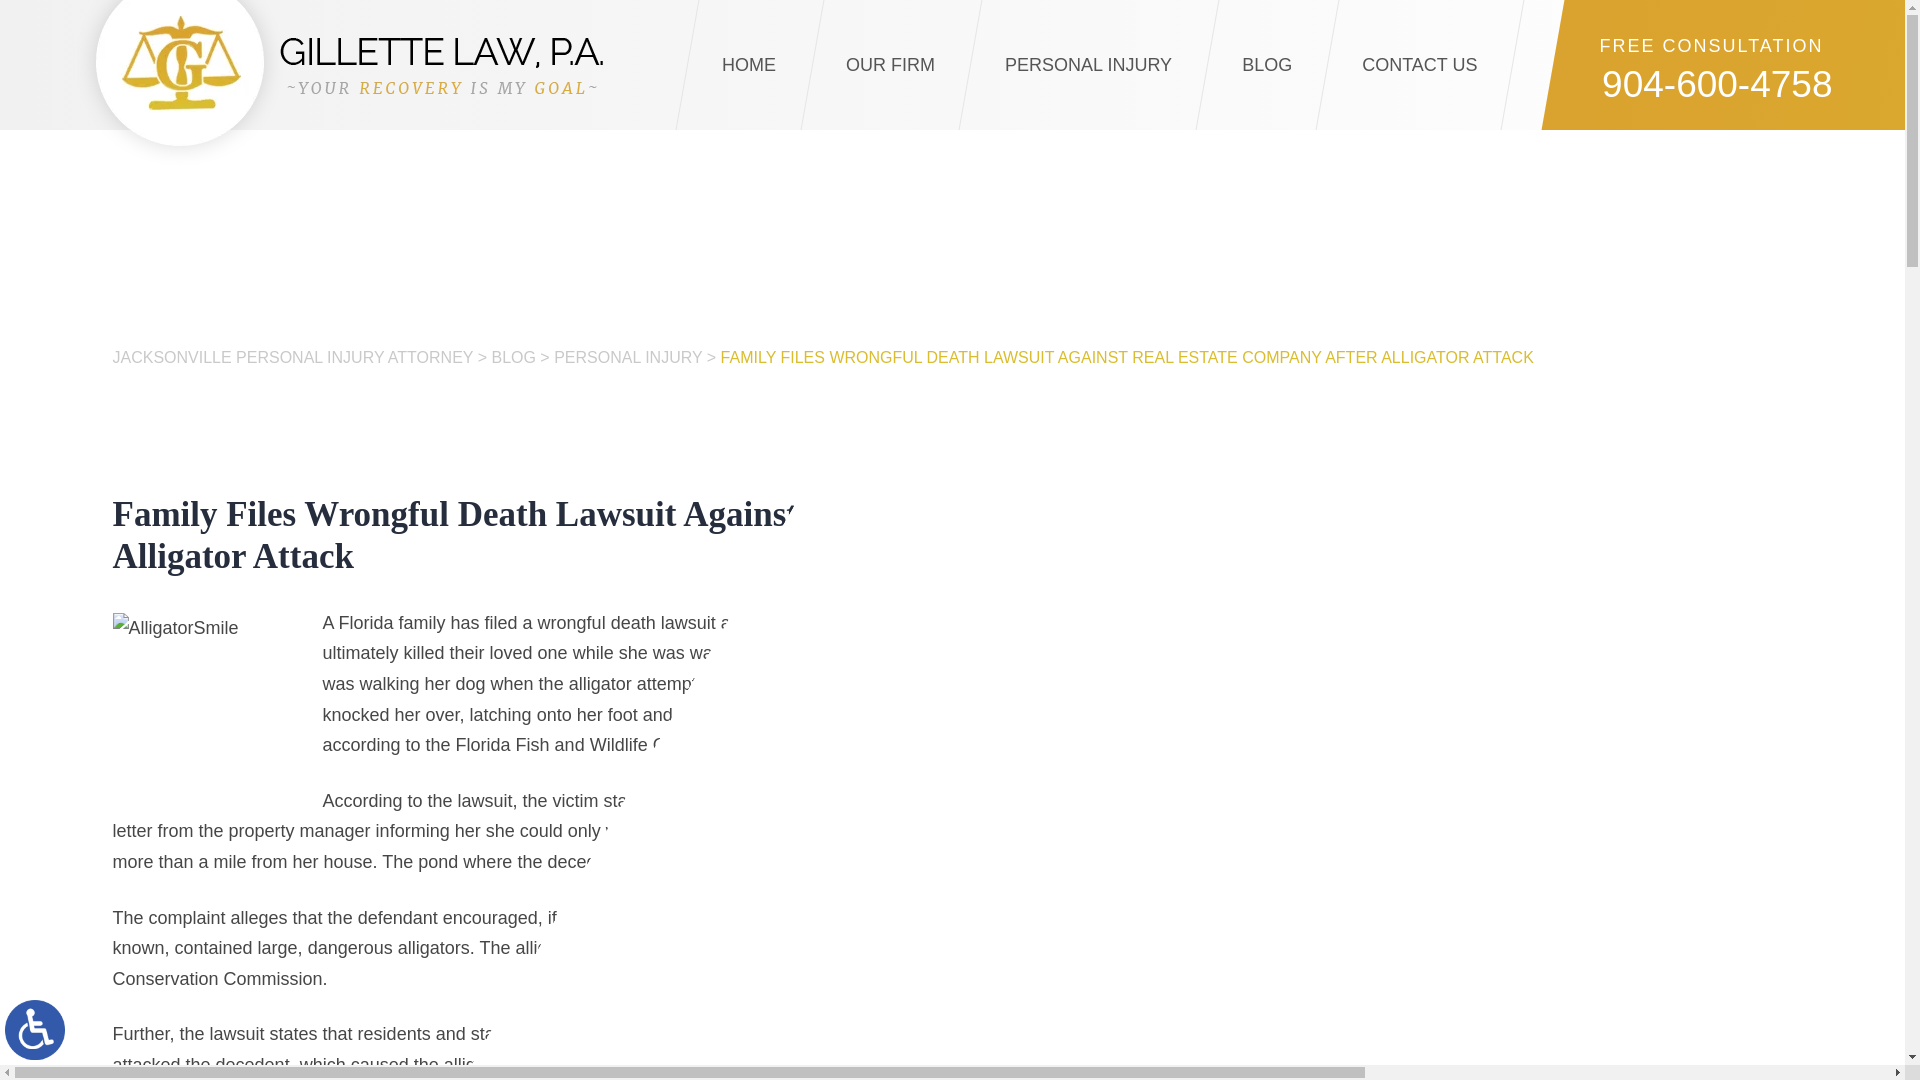 The width and height of the screenshot is (1920, 1080). Describe the element at coordinates (35, 1030) in the screenshot. I see `Switch to ADA Accessible Theme` at that location.